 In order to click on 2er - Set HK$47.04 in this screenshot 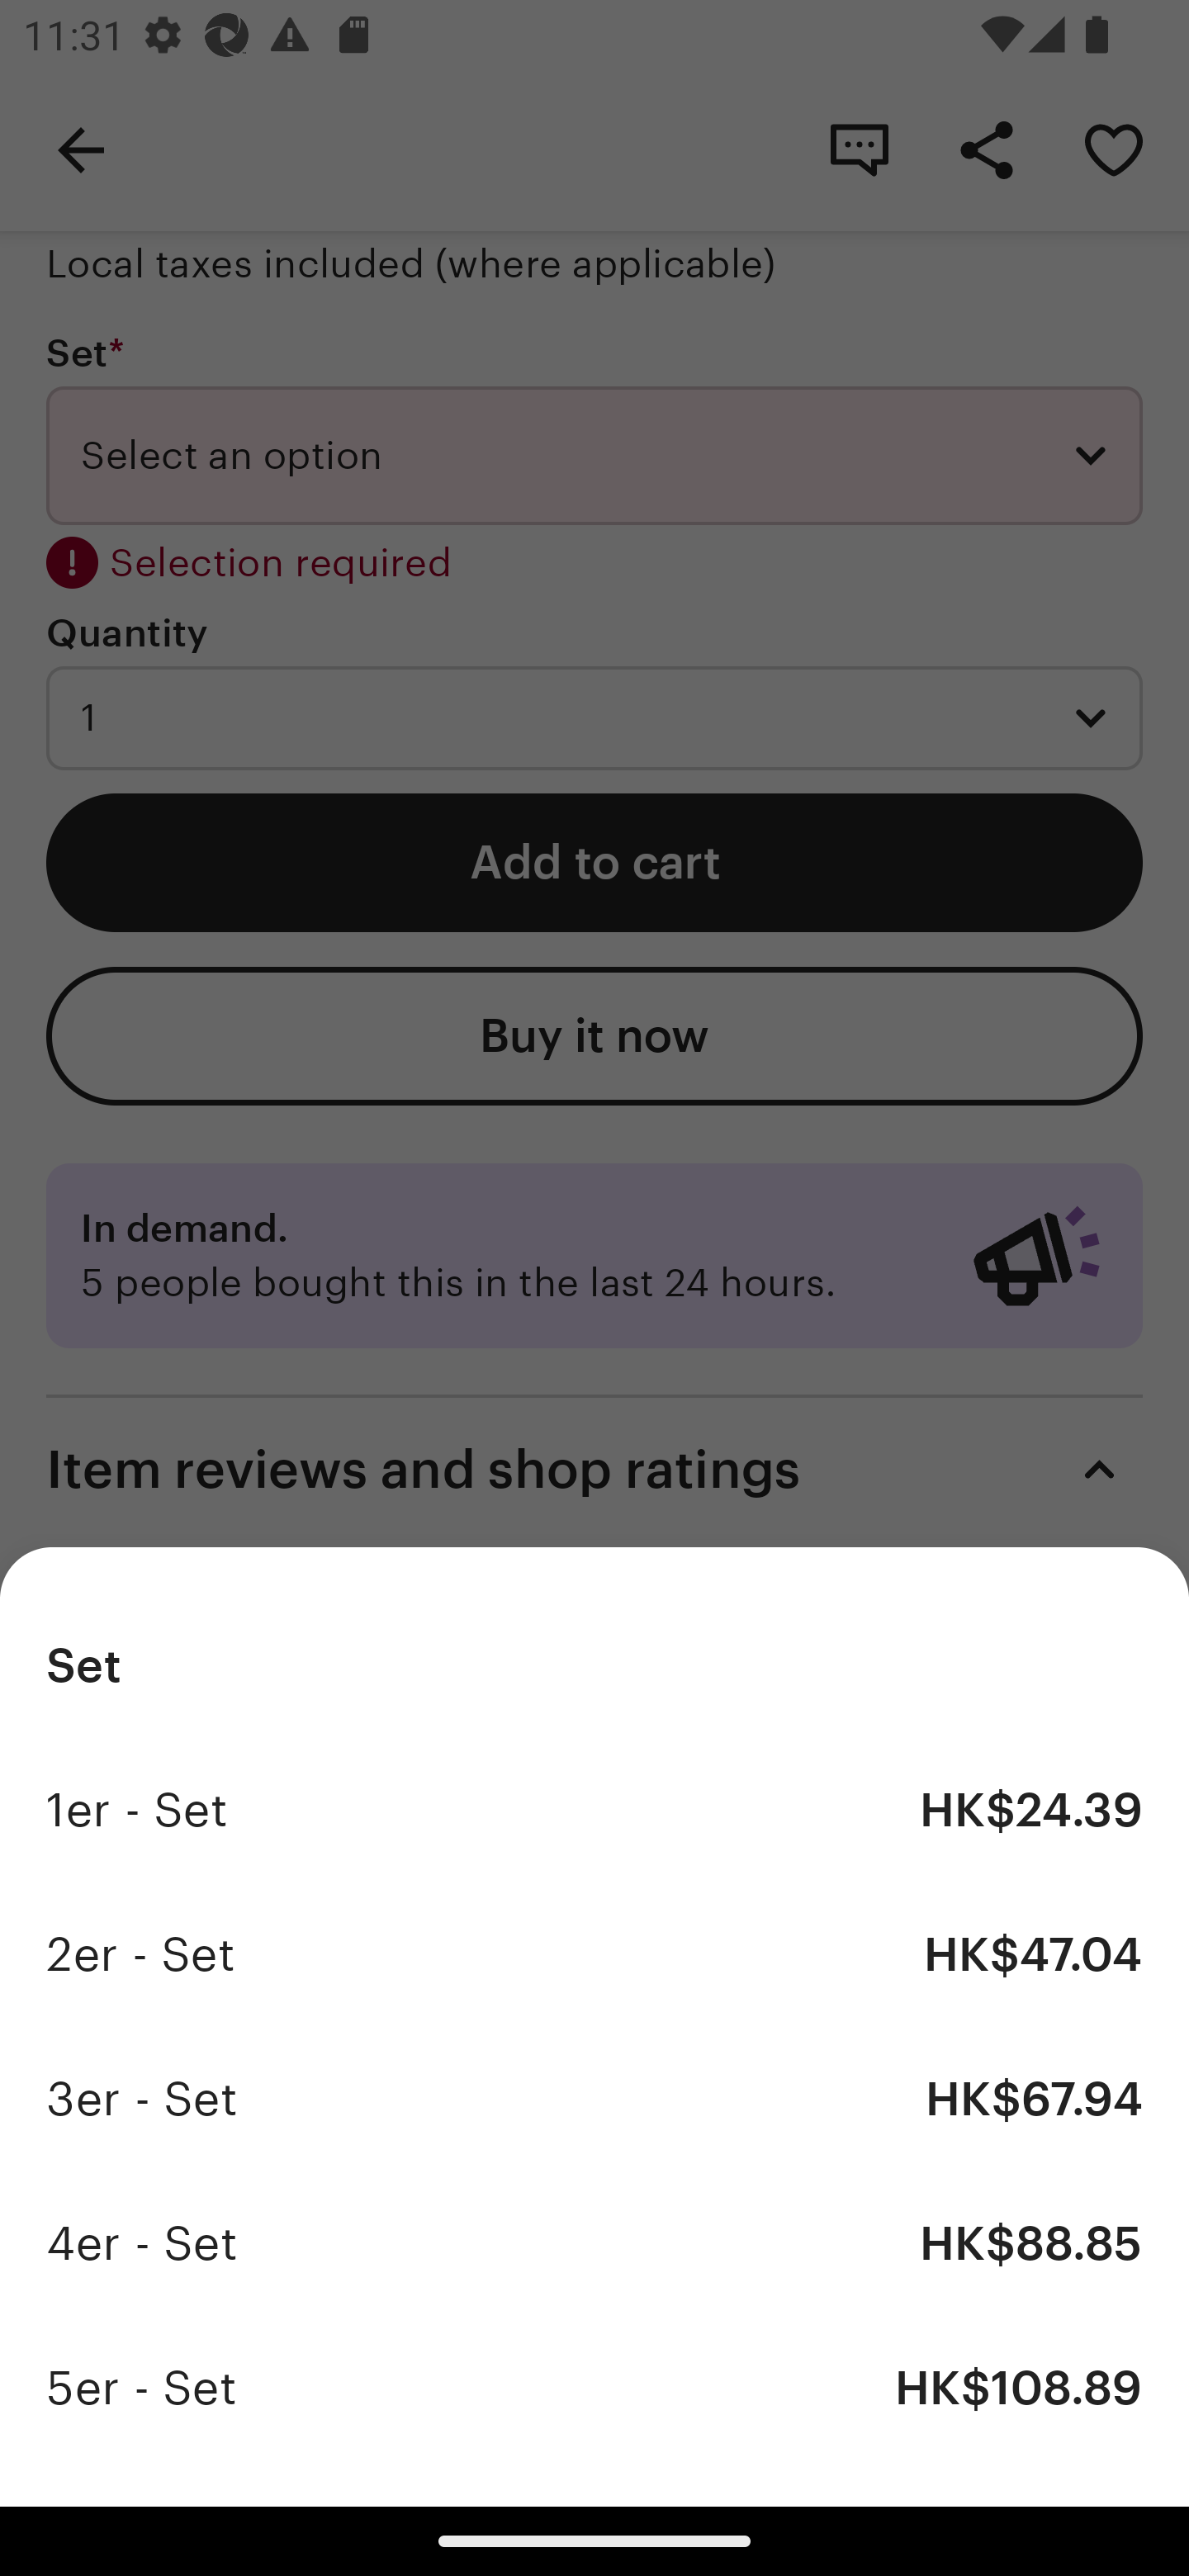, I will do `click(594, 1955)`.